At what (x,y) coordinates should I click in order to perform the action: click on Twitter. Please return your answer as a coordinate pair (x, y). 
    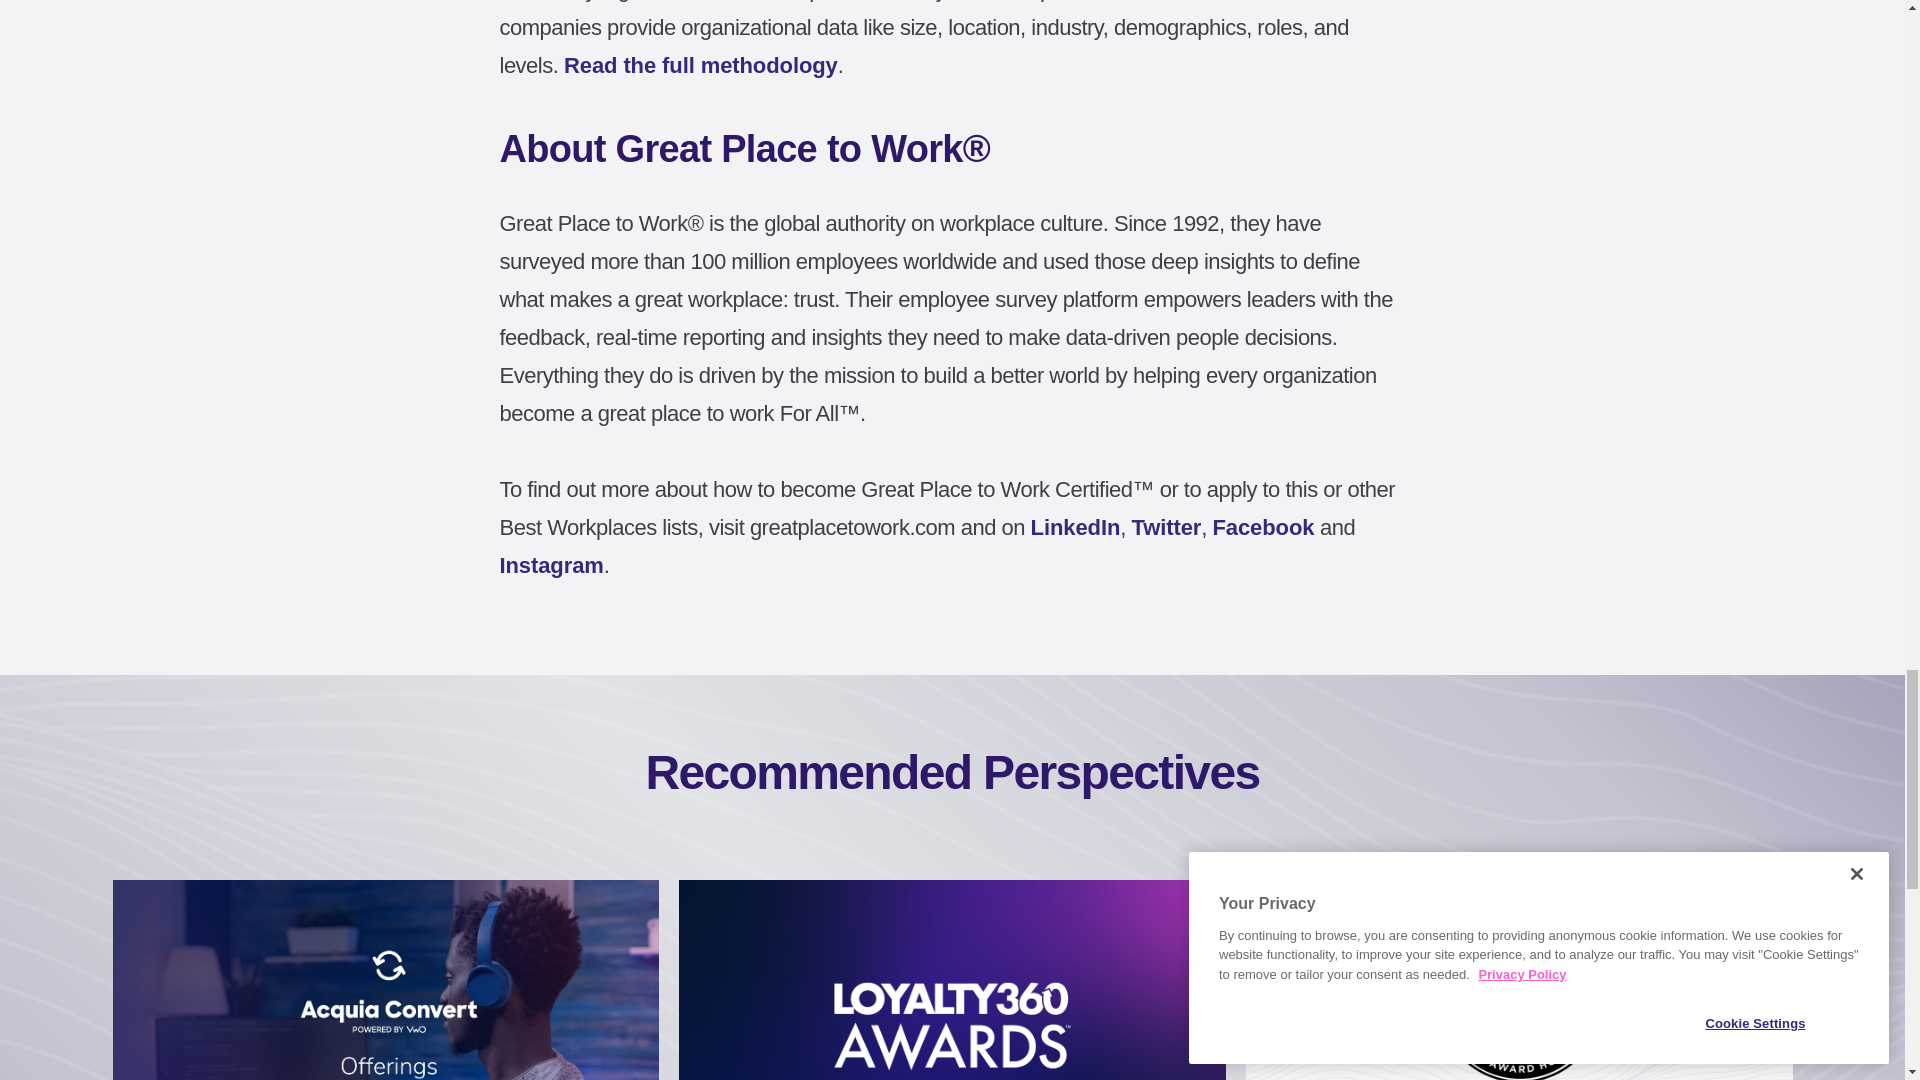
    Looking at the image, I should click on (1166, 528).